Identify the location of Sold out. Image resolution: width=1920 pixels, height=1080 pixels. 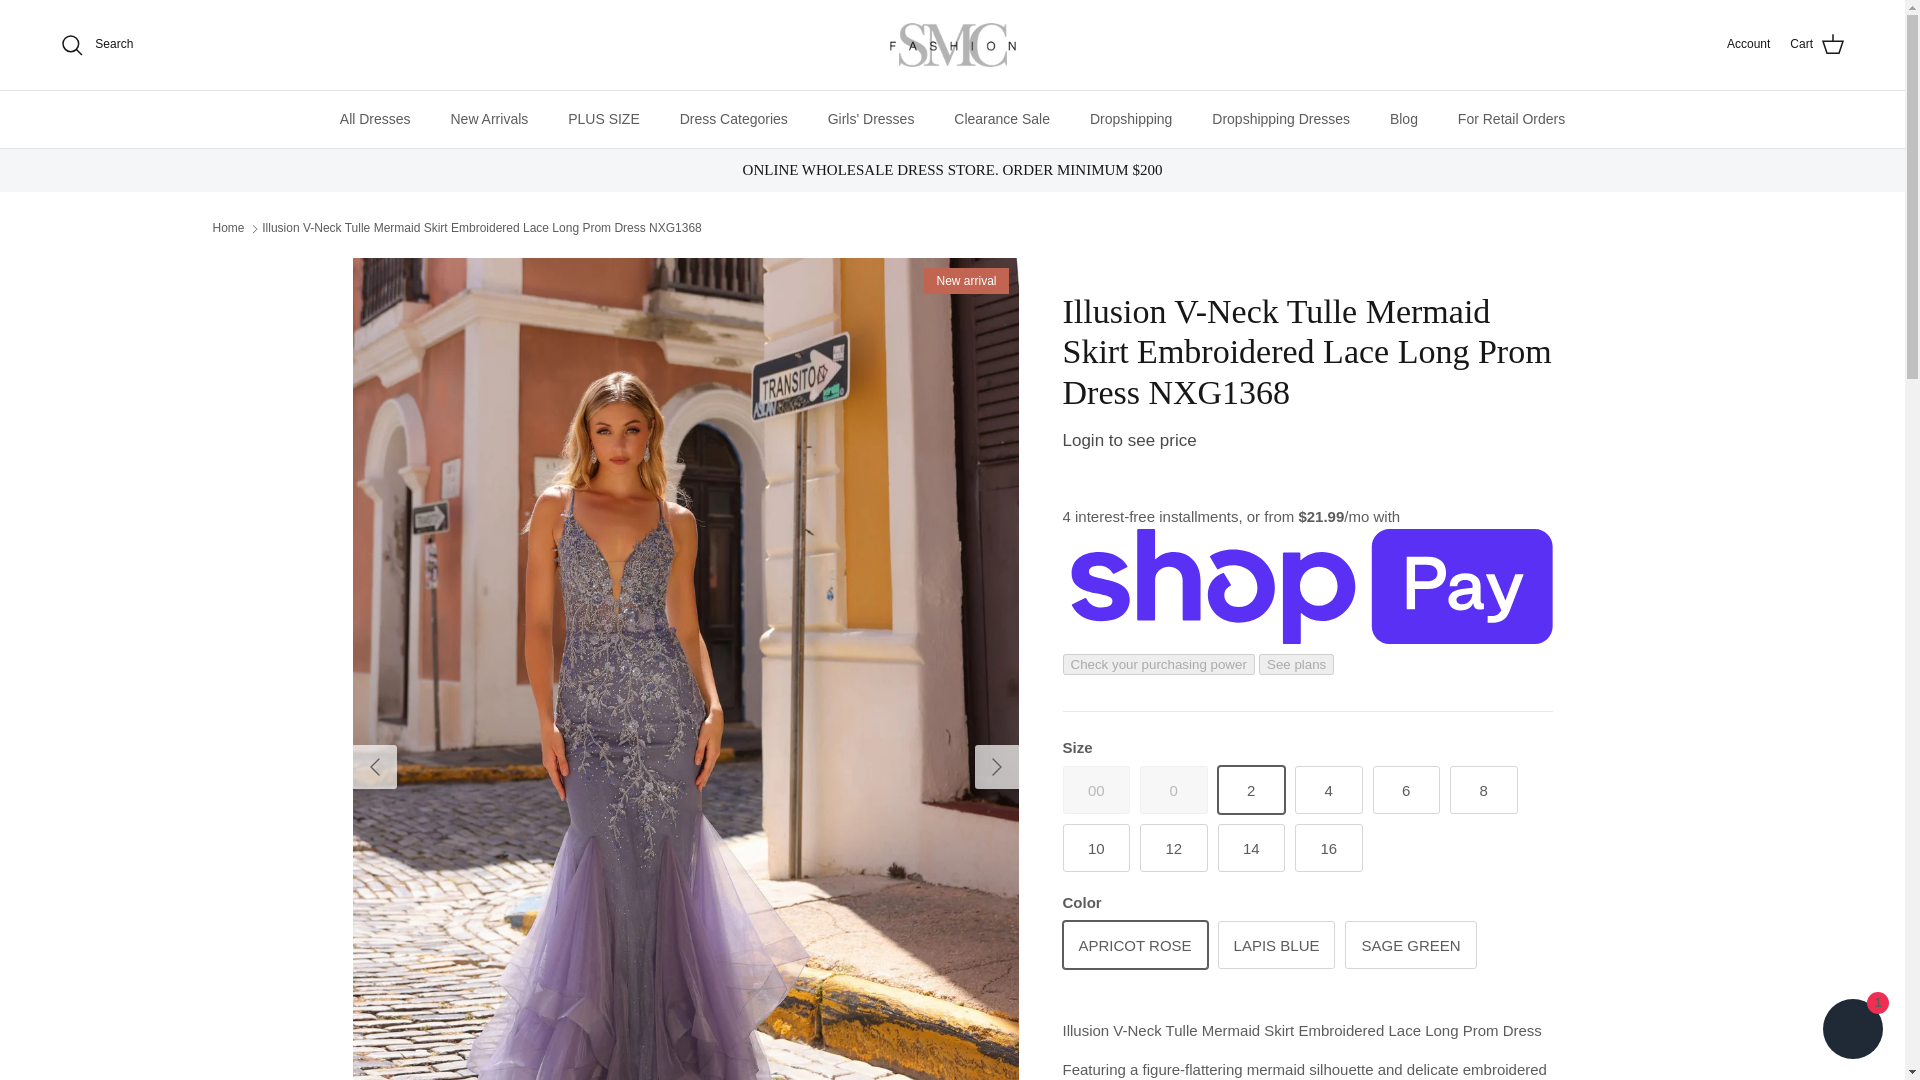
(1174, 790).